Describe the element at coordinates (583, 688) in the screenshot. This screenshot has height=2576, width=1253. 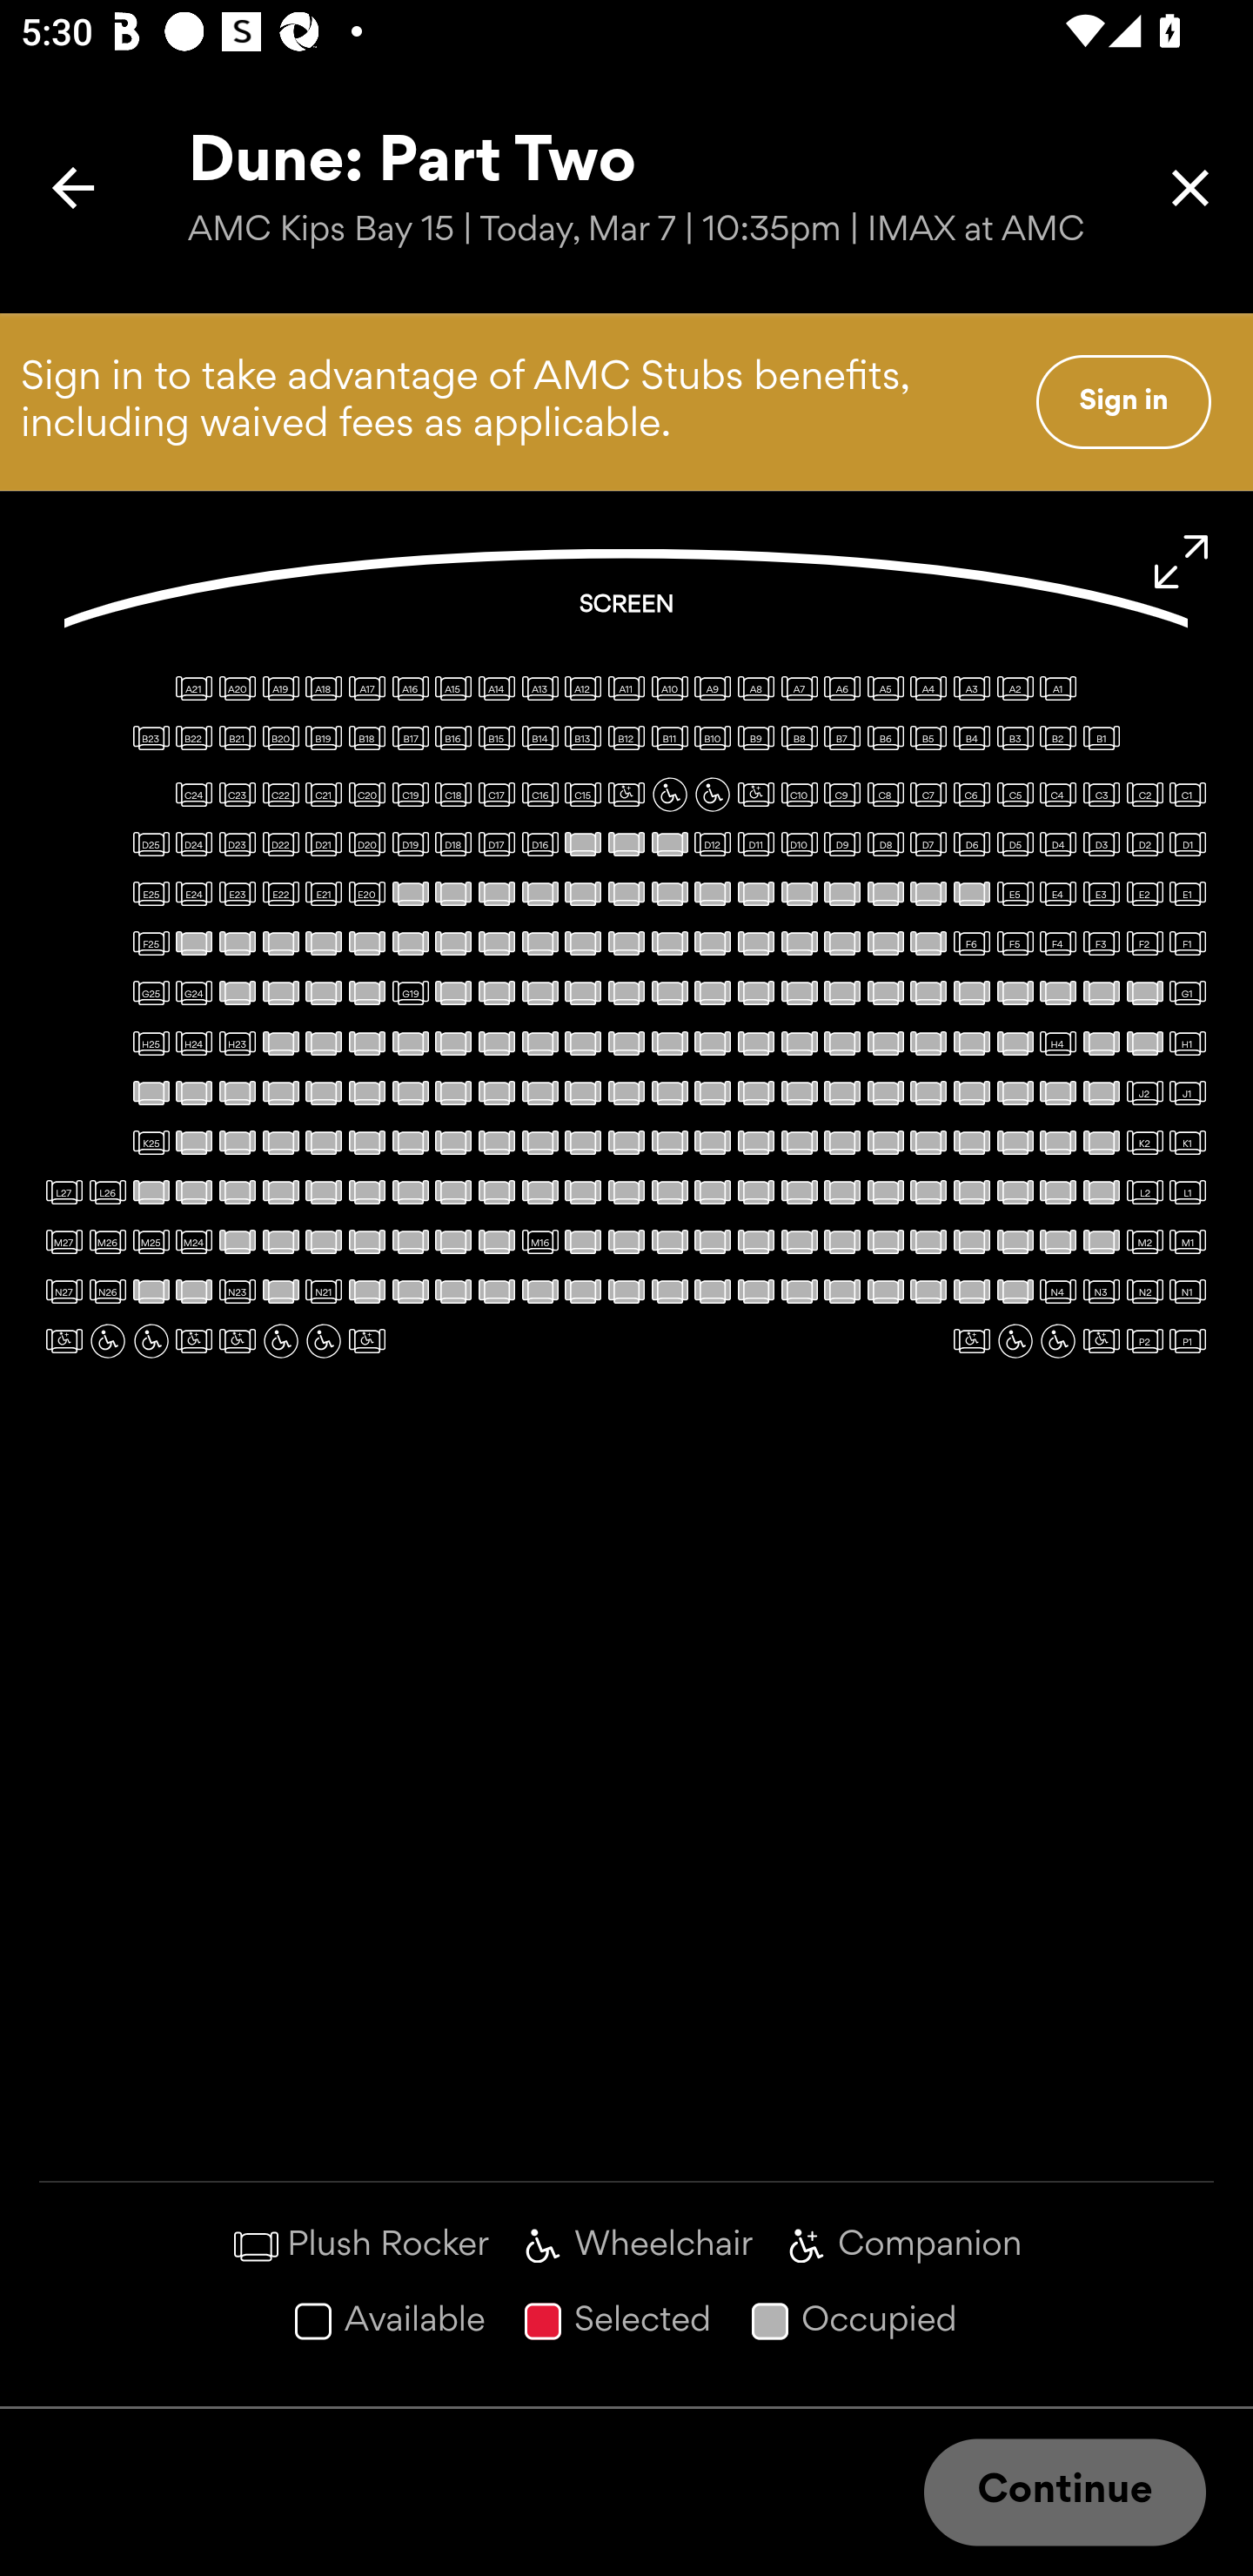
I see `A12, Regular seat, available` at that location.